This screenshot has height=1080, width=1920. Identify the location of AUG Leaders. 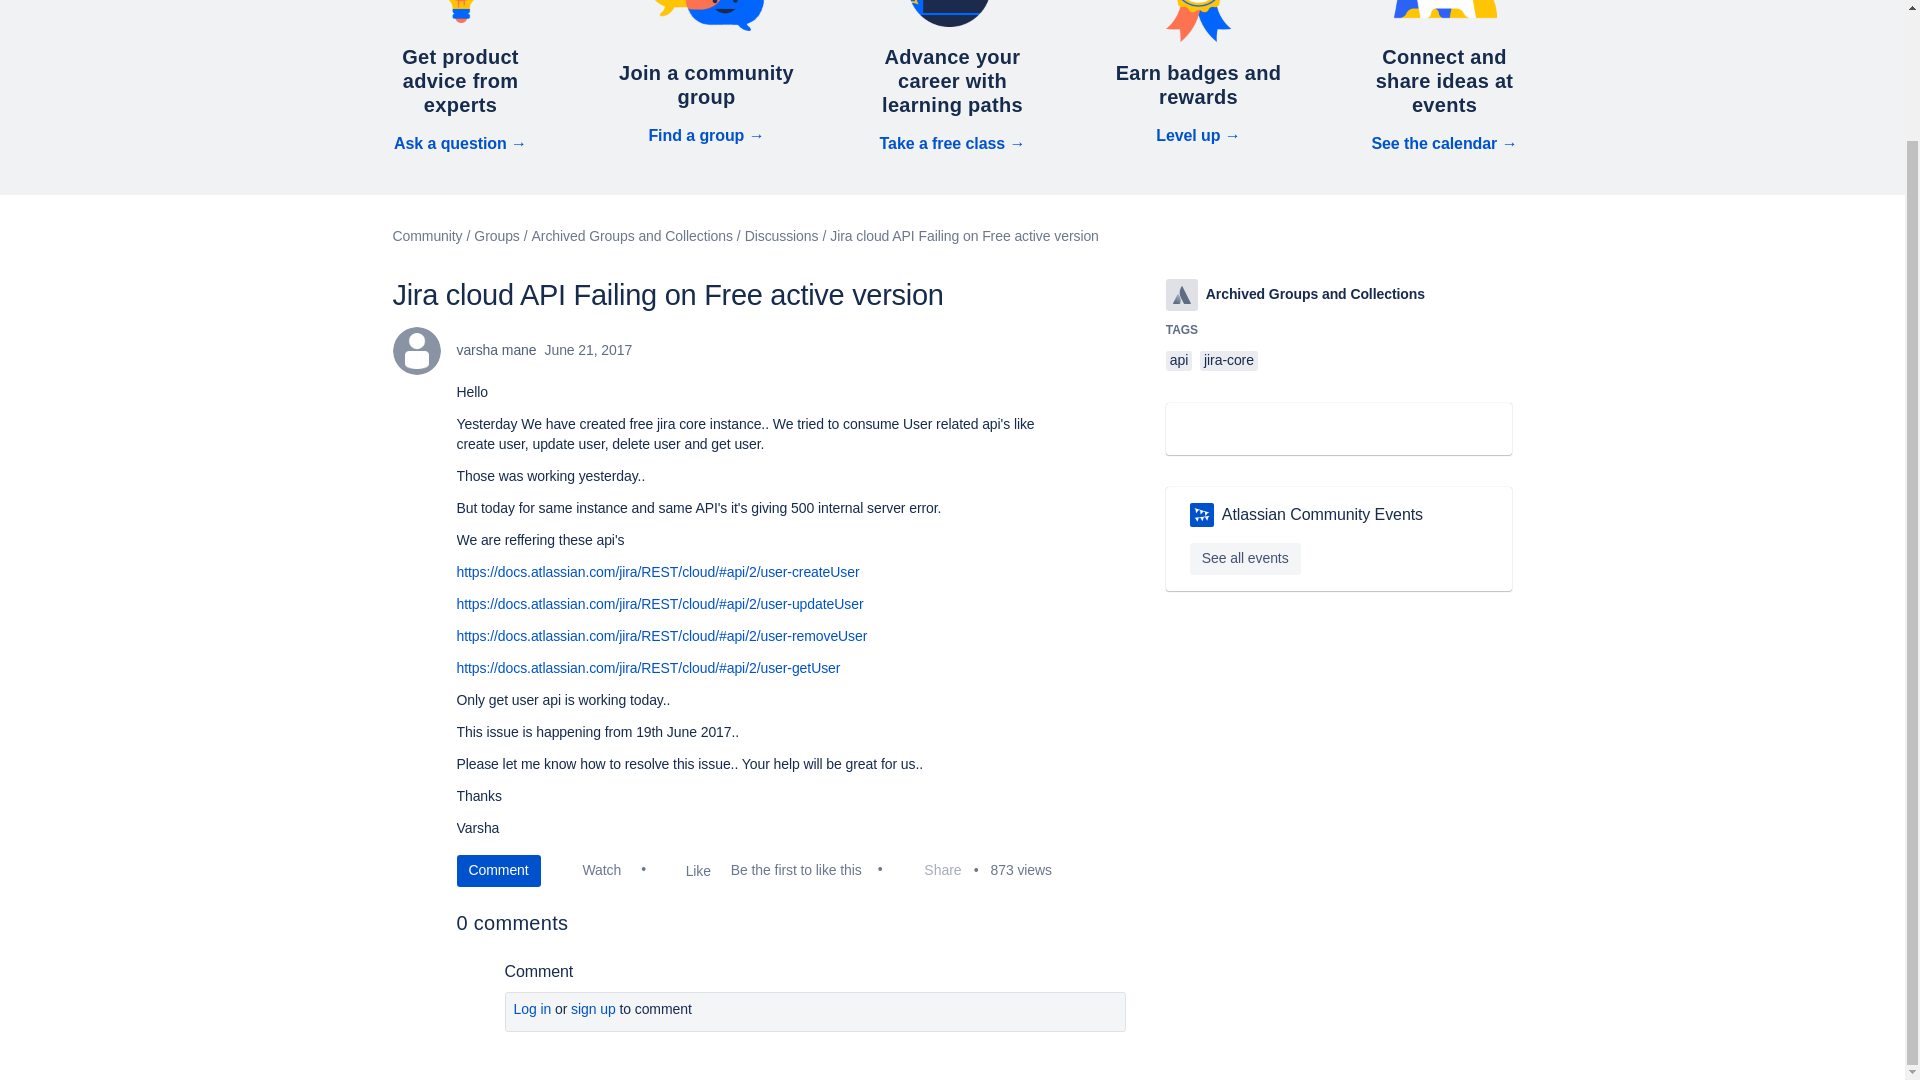
(1202, 515).